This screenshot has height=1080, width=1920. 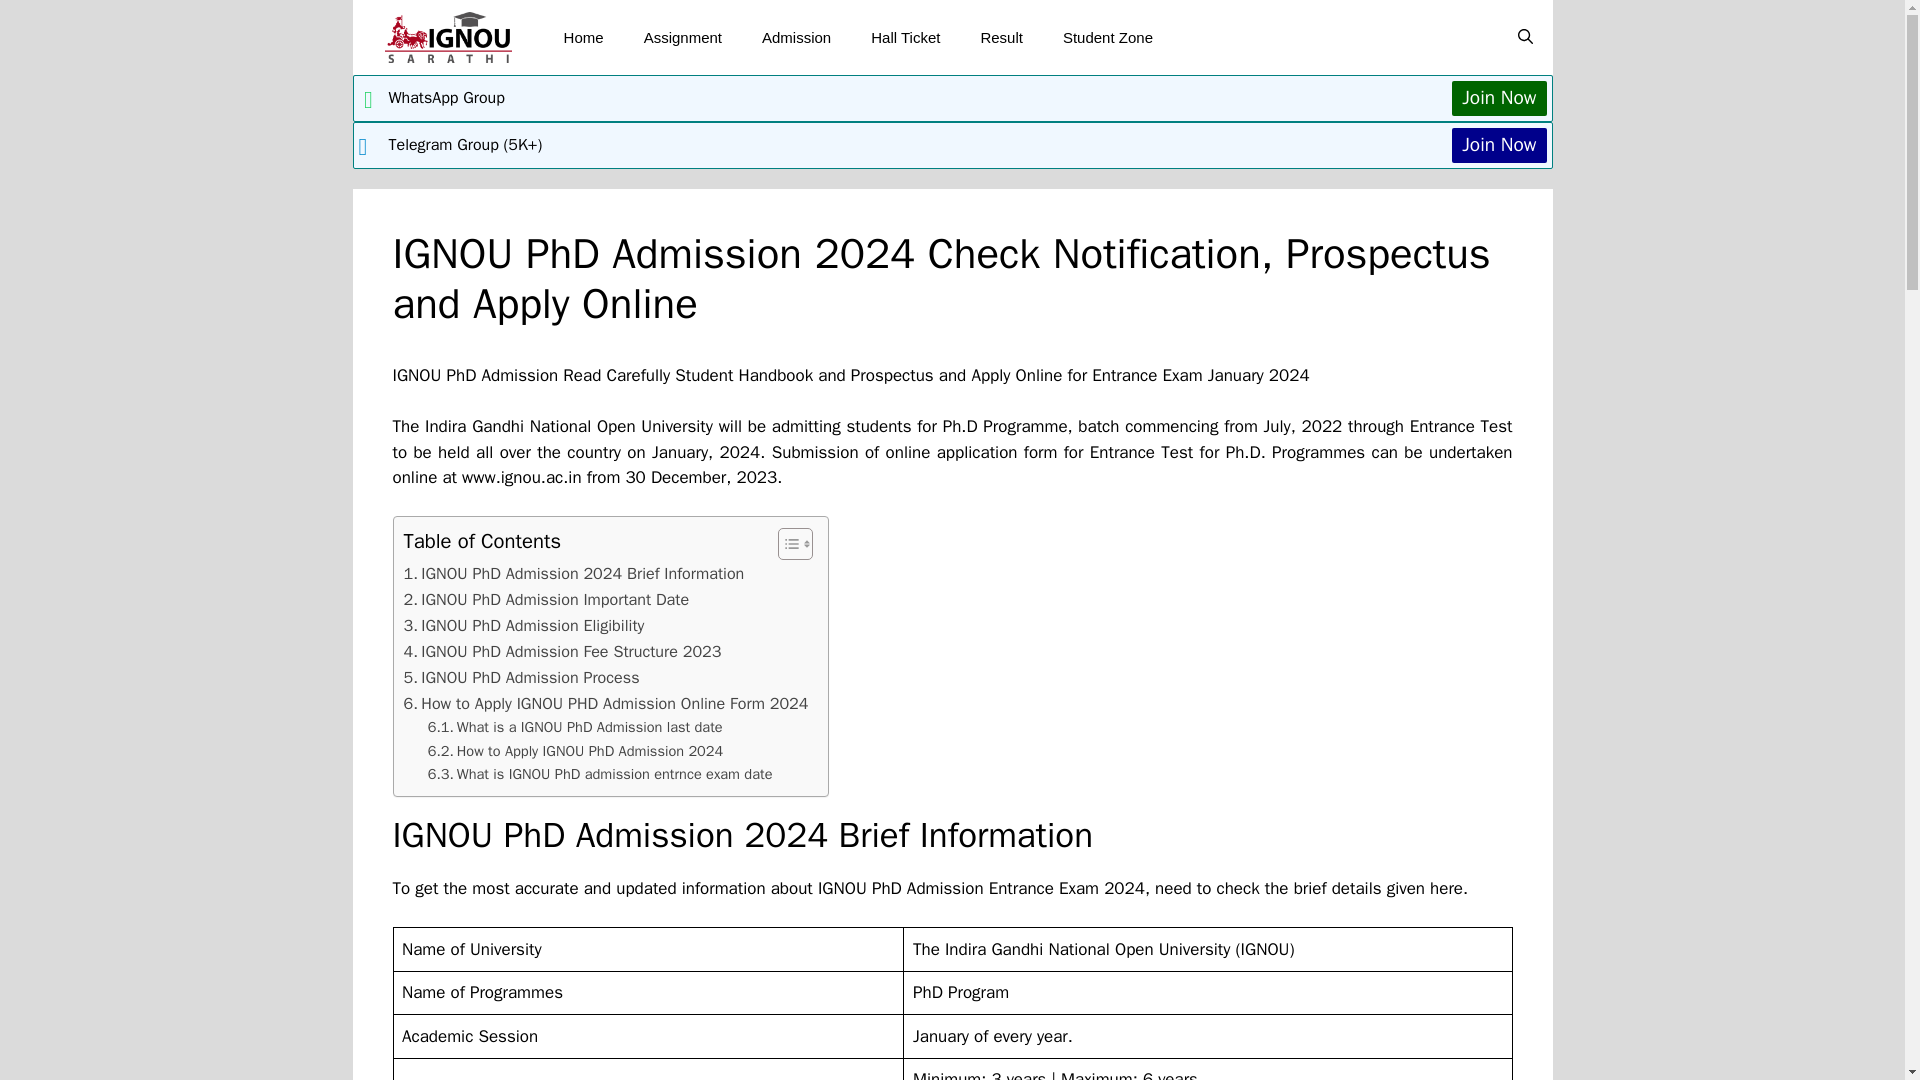 I want to click on What is IGNOU PhD admission entrnce exam date, so click(x=600, y=774).